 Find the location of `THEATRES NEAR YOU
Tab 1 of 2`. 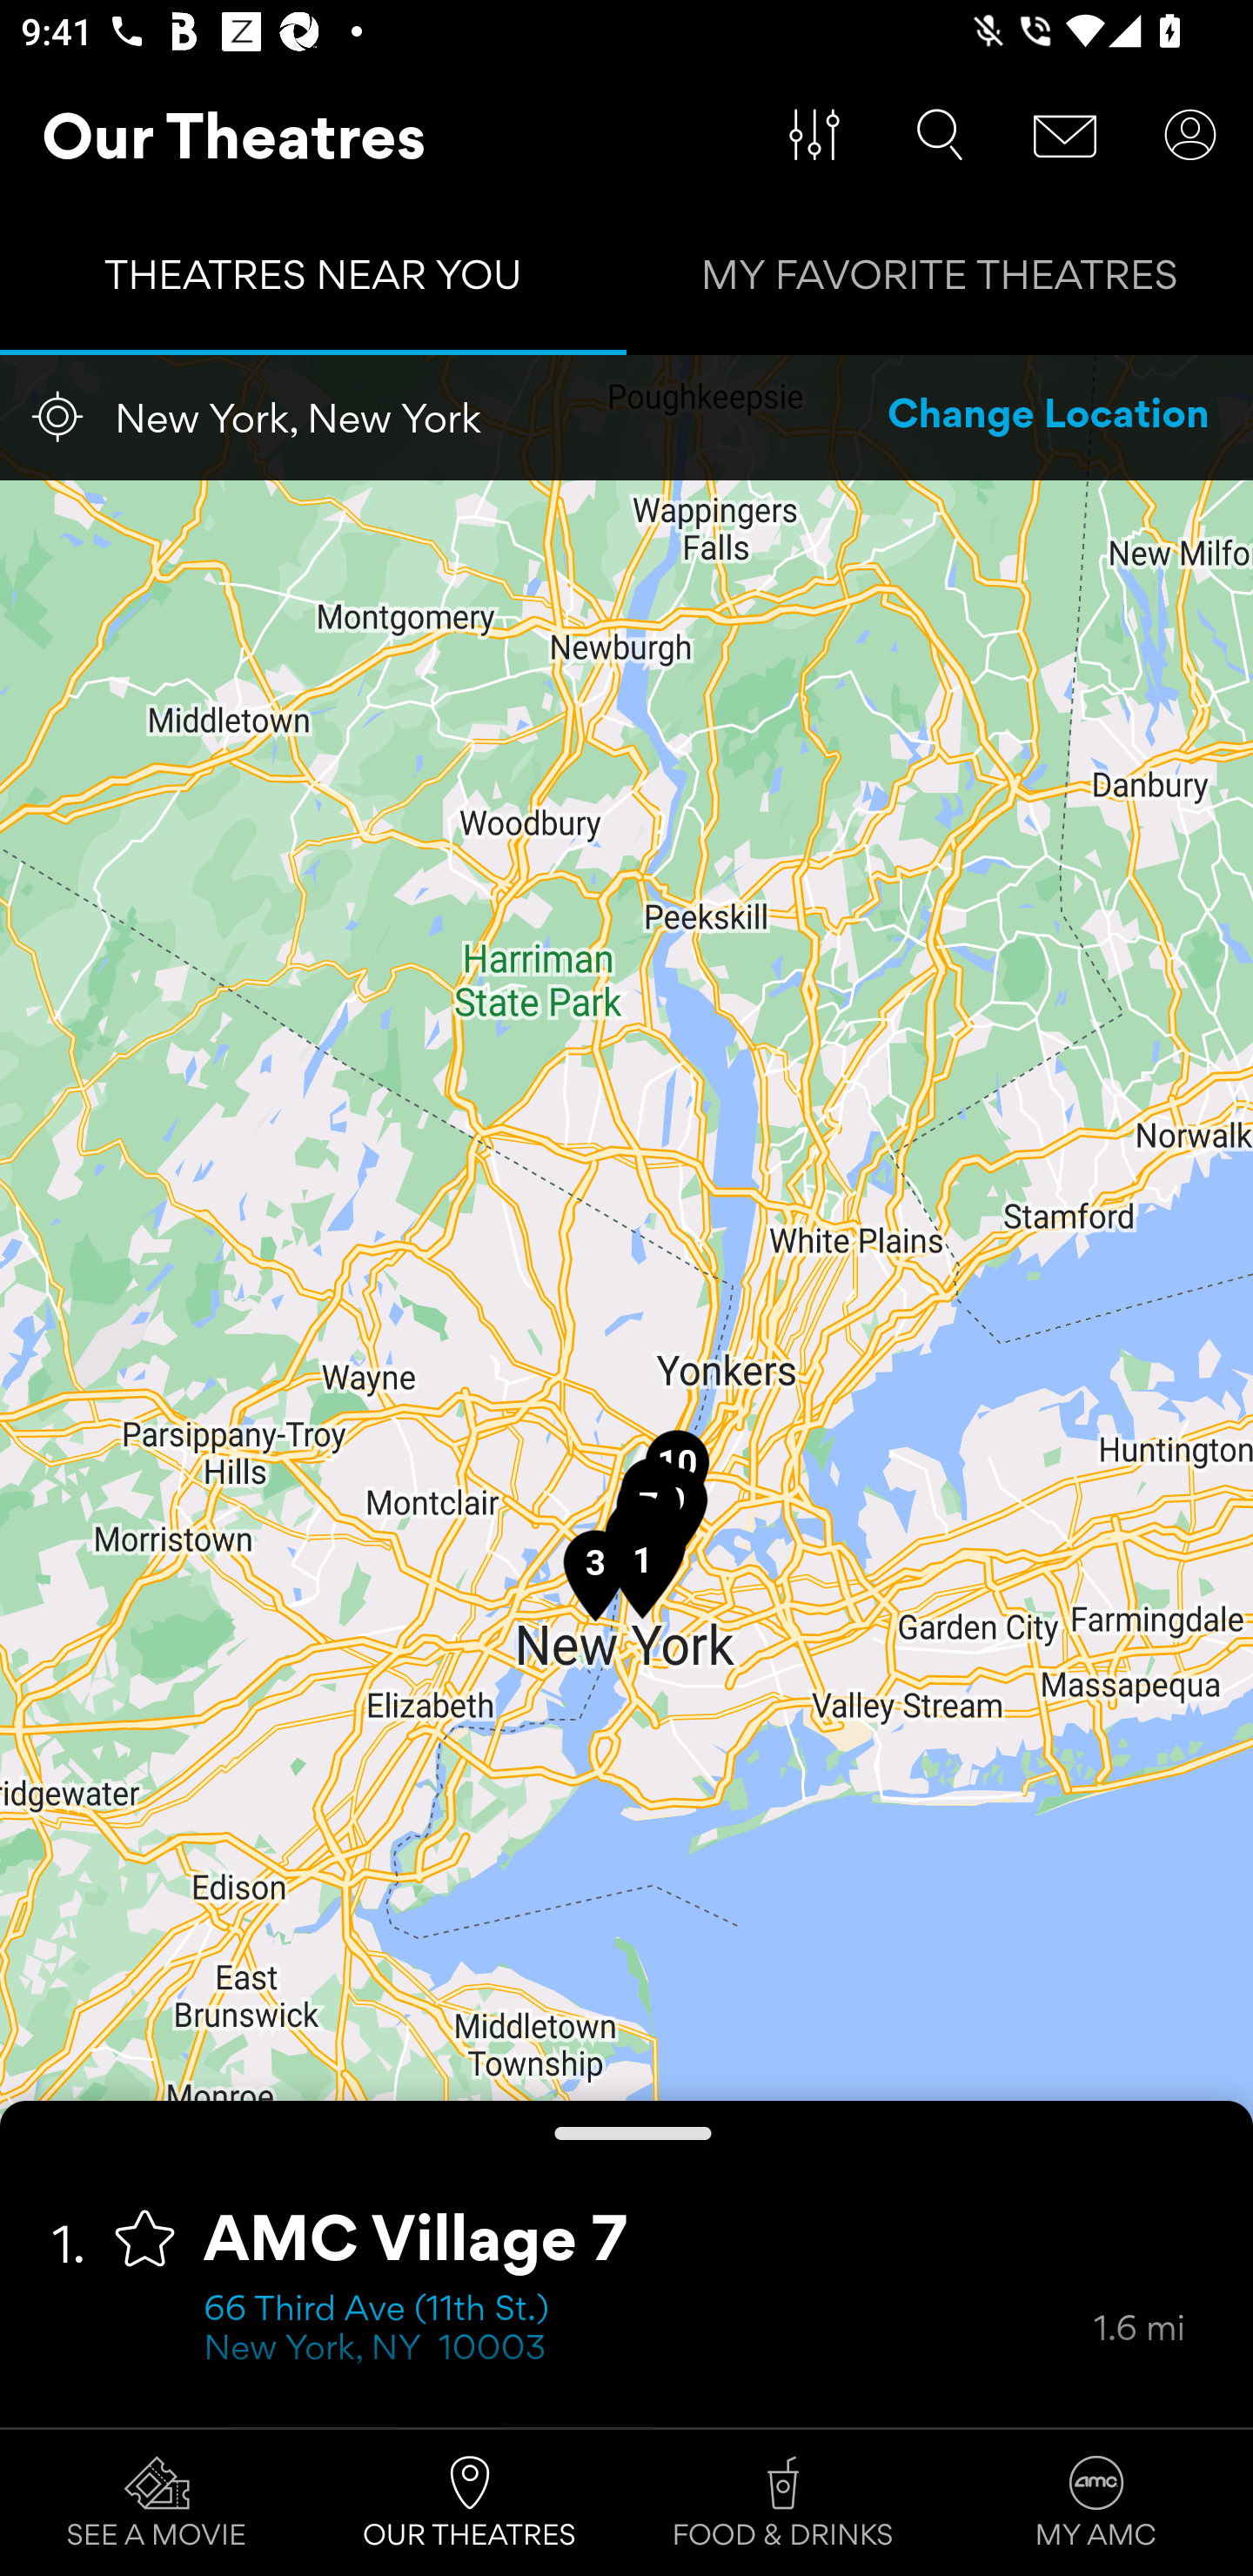

THEATRES NEAR YOU
Tab 1 of 2 is located at coordinates (313, 282).